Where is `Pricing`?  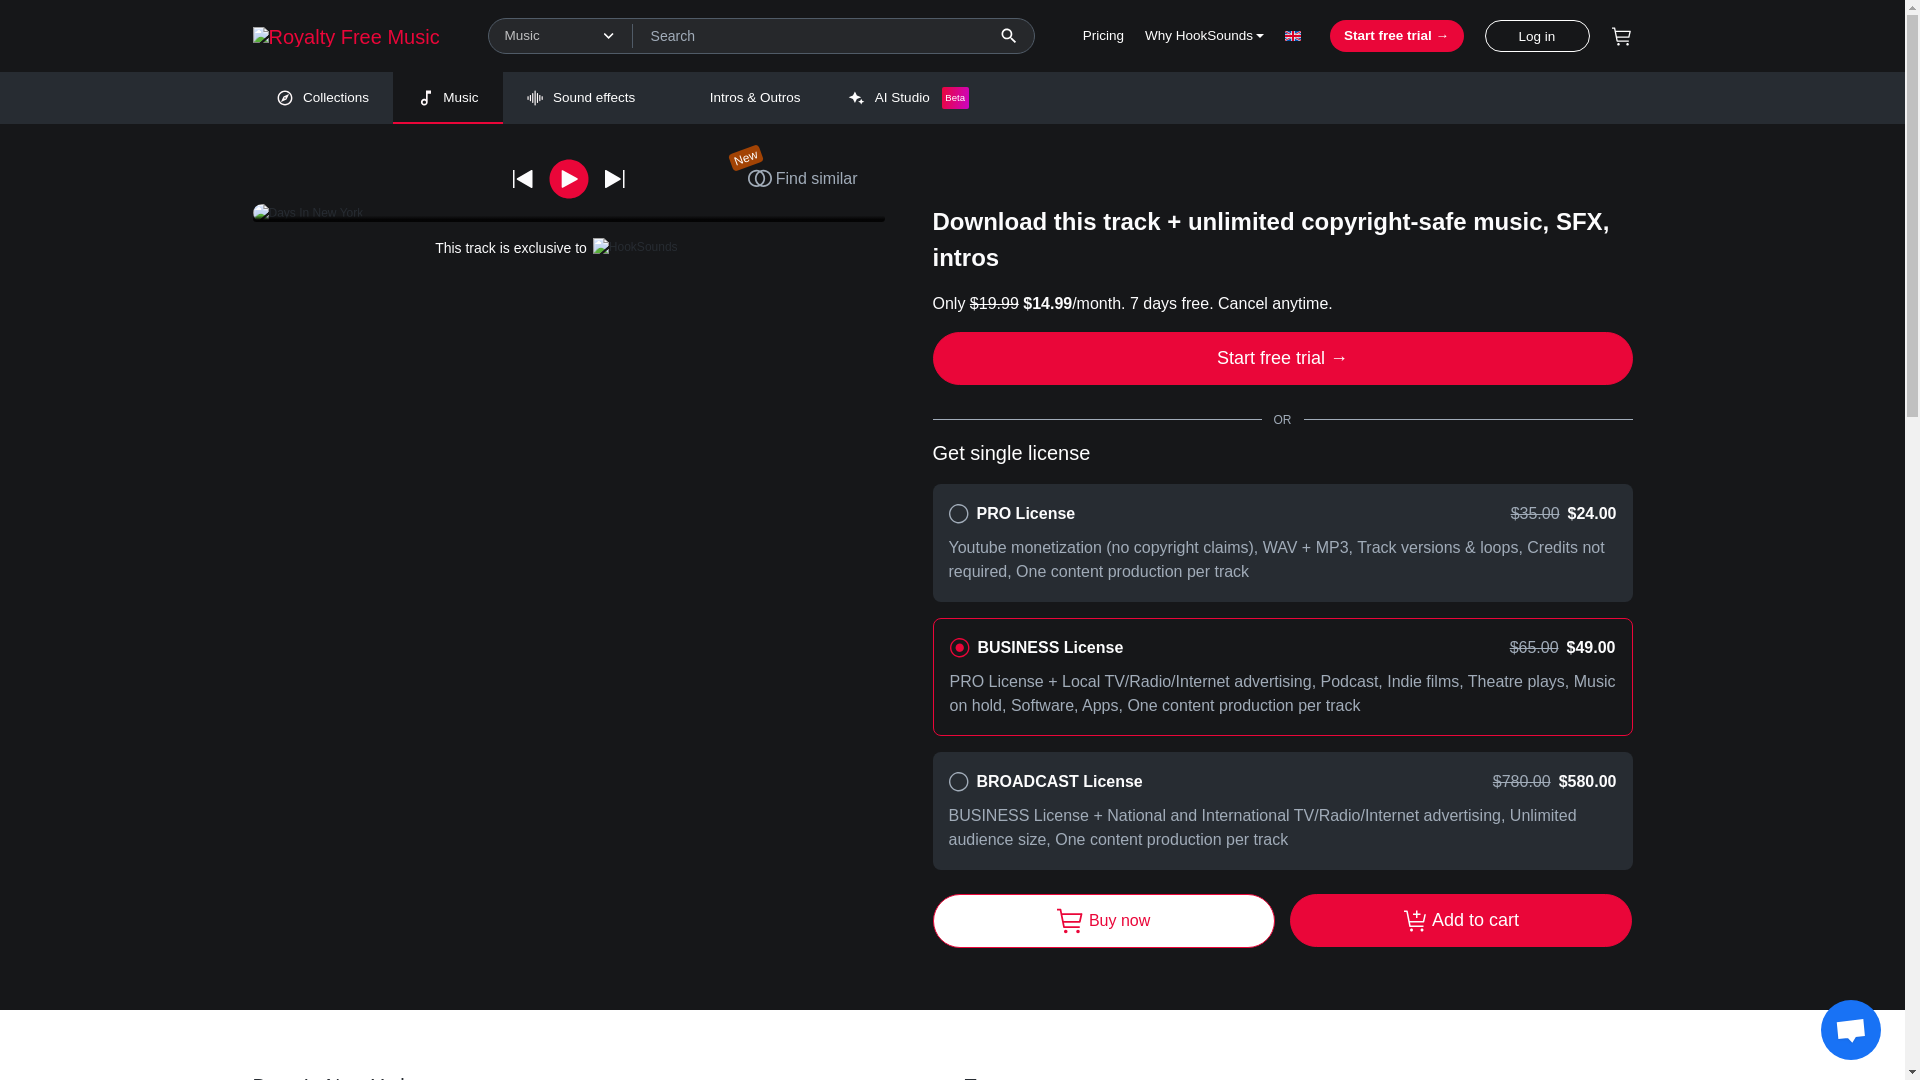 Pricing is located at coordinates (1102, 36).